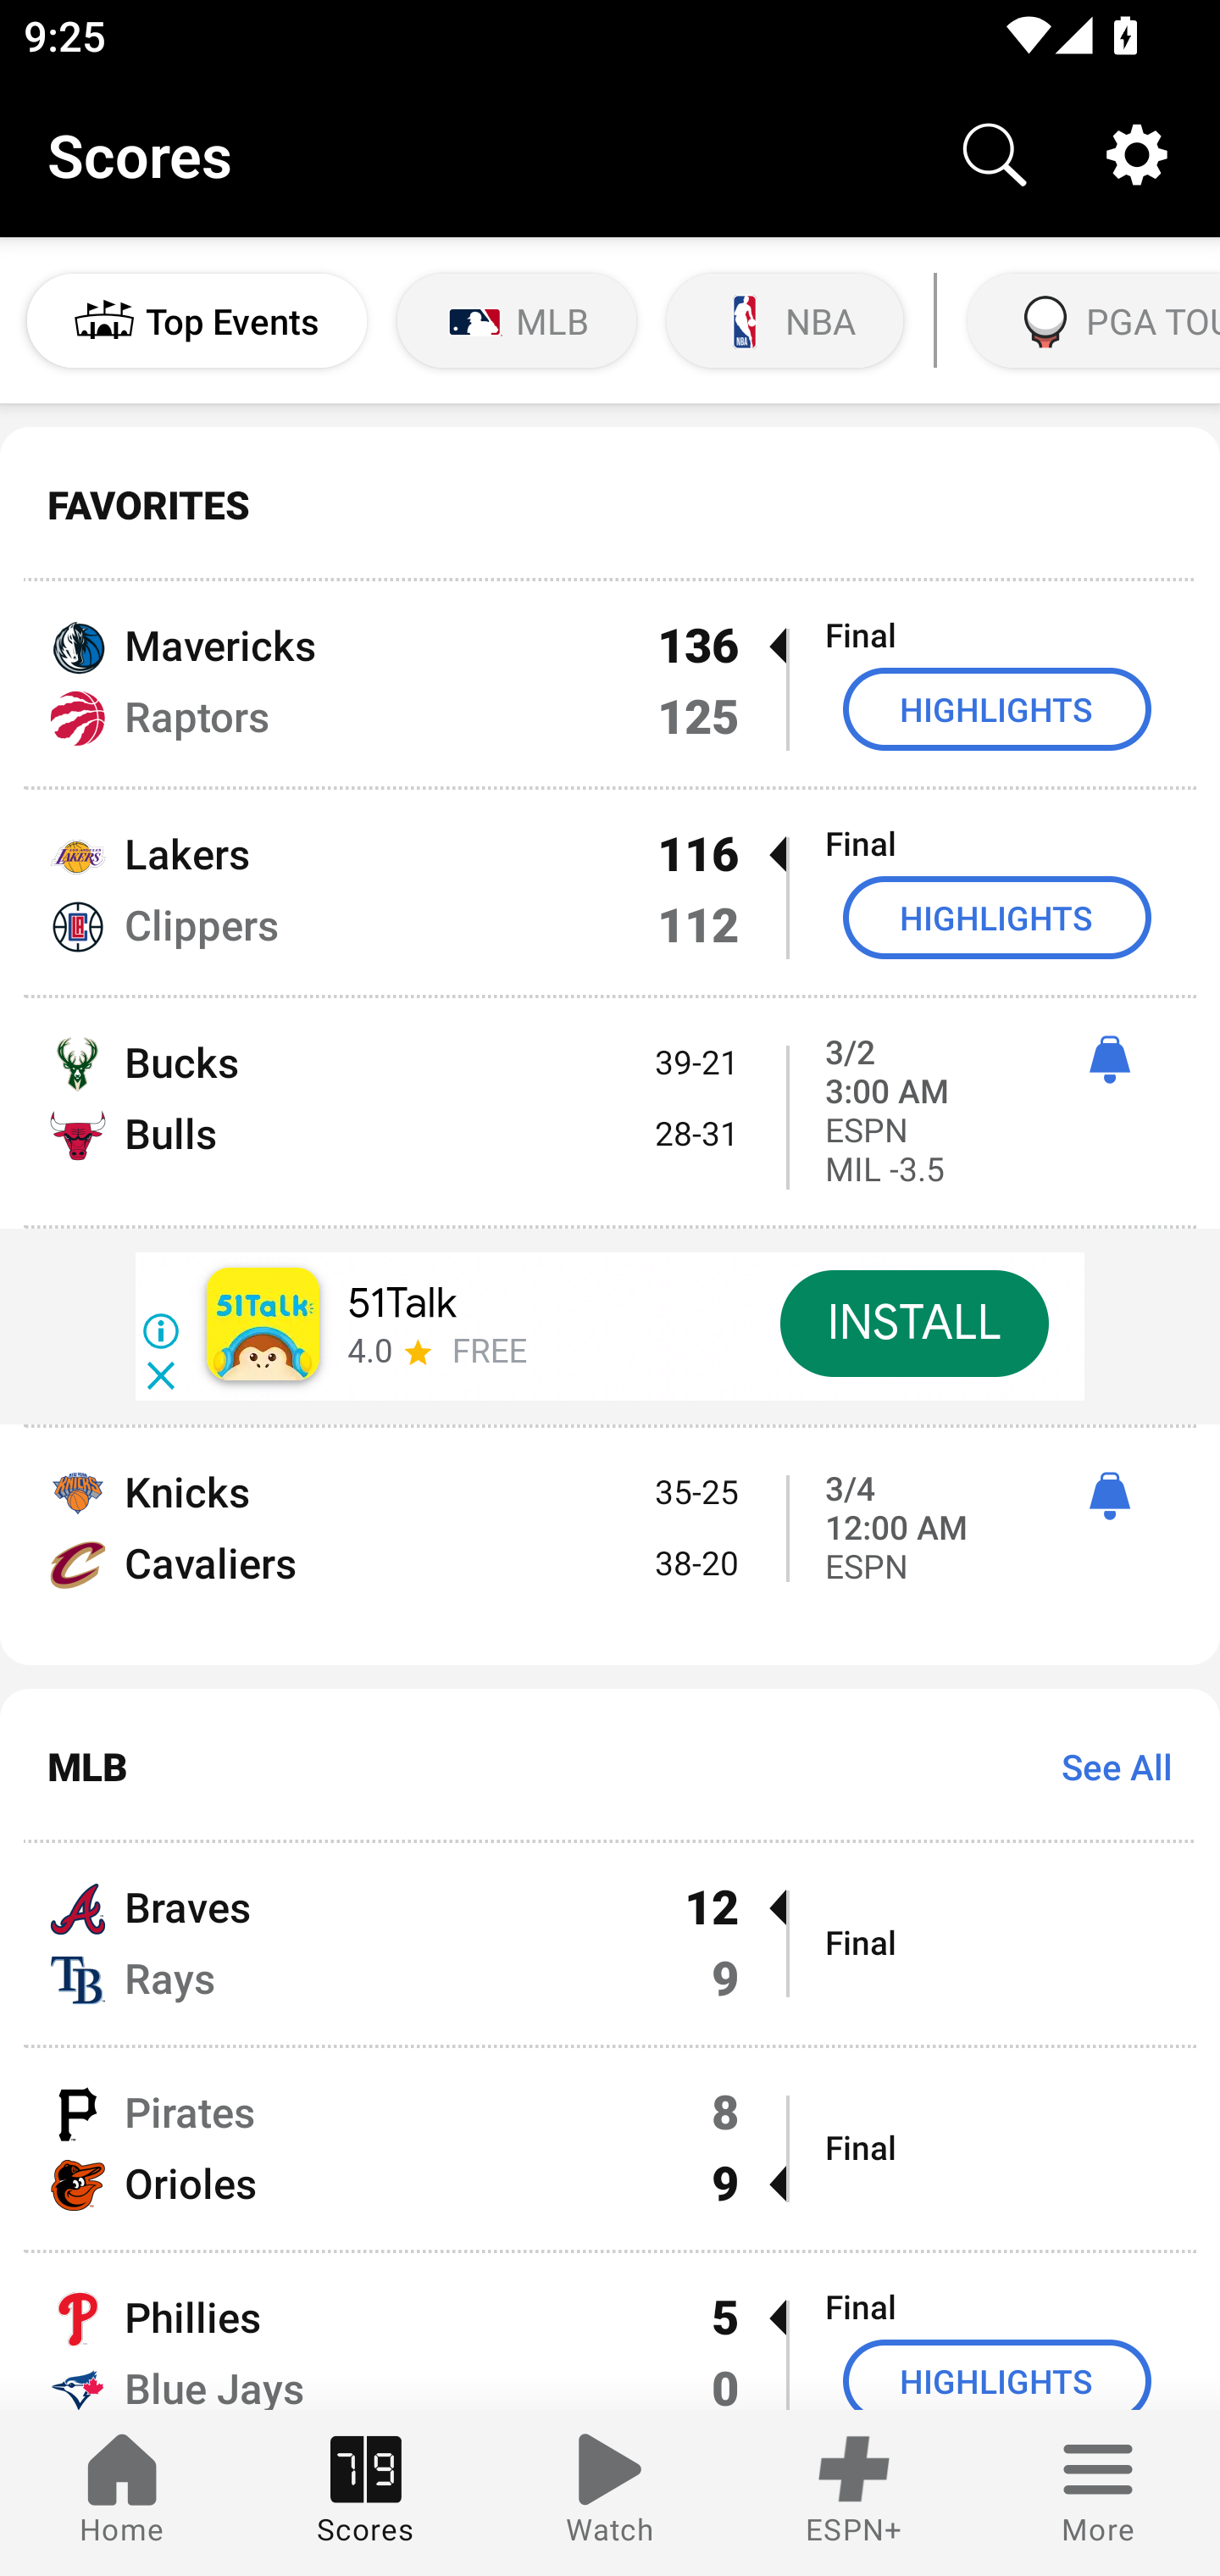  What do you see at coordinates (197, 320) in the screenshot?
I see ` Top Events` at bounding box center [197, 320].